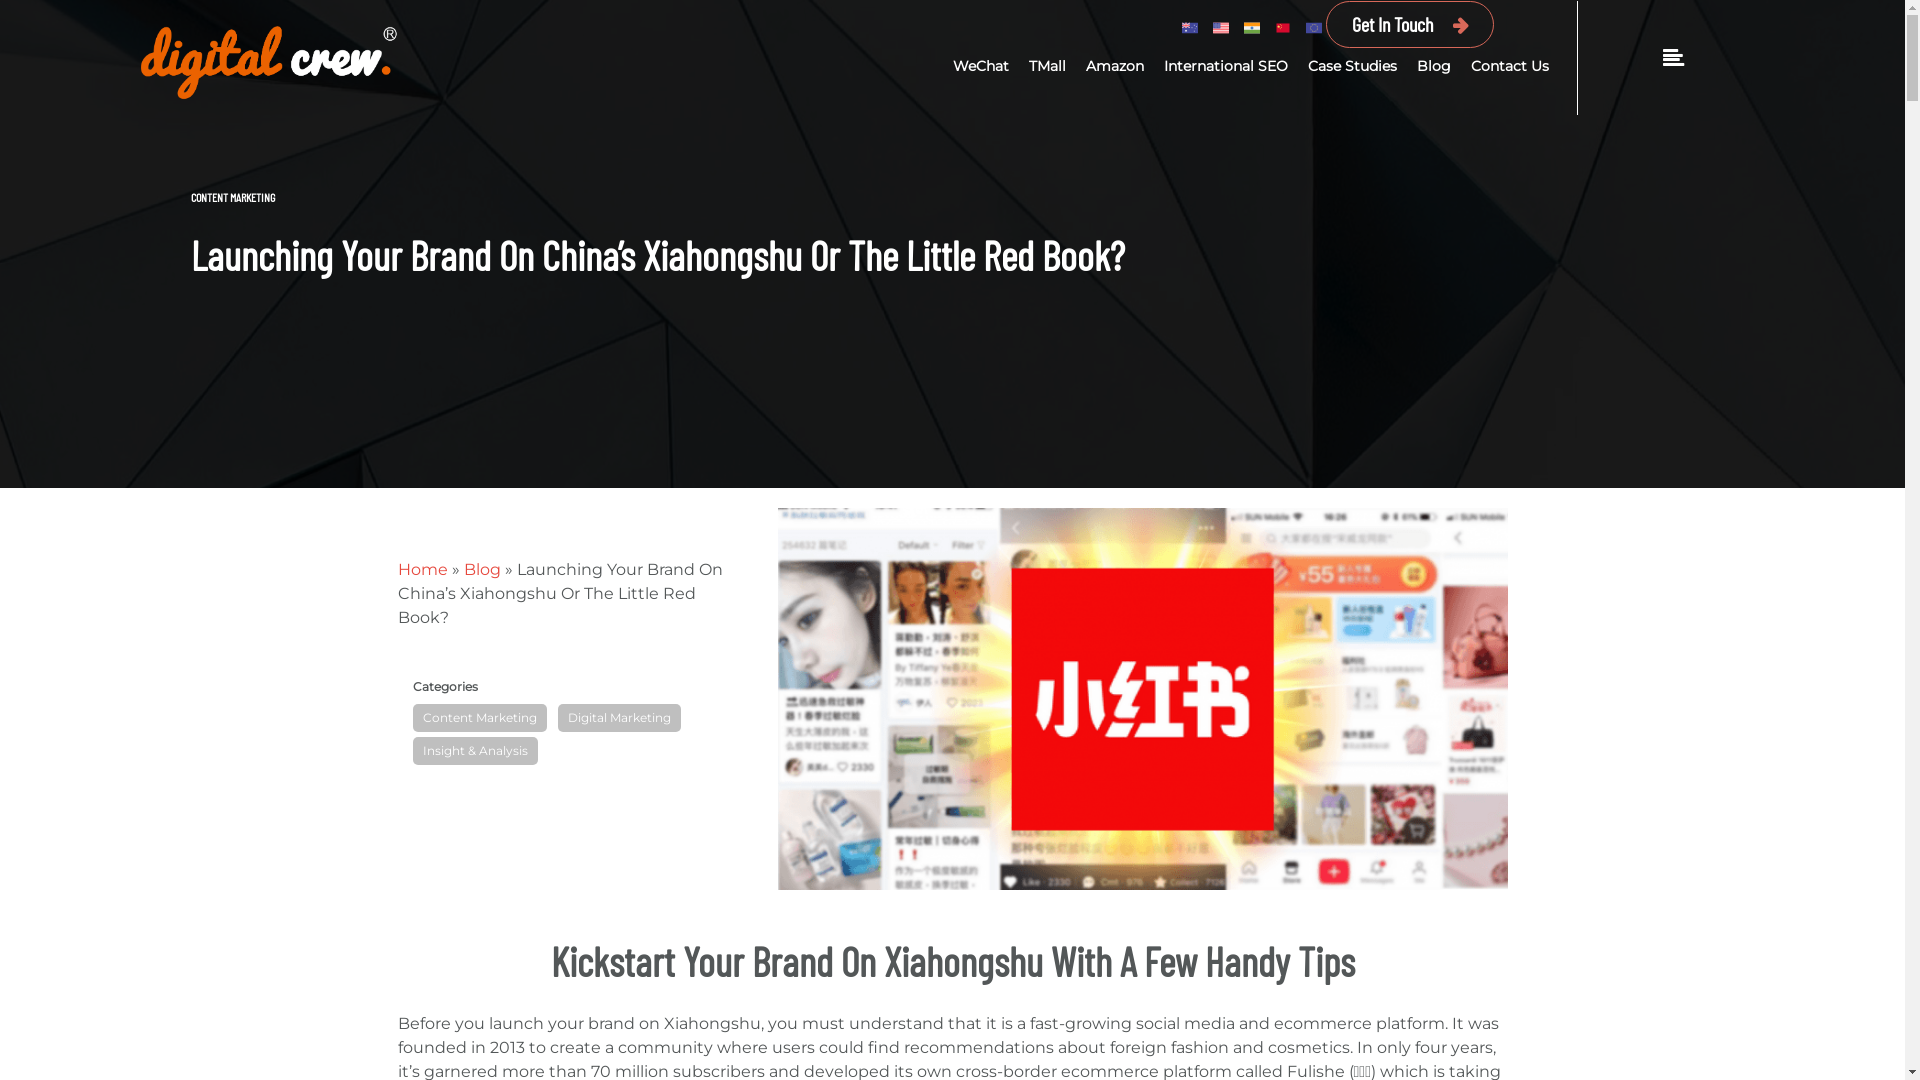  I want to click on Blog, so click(1434, 66).